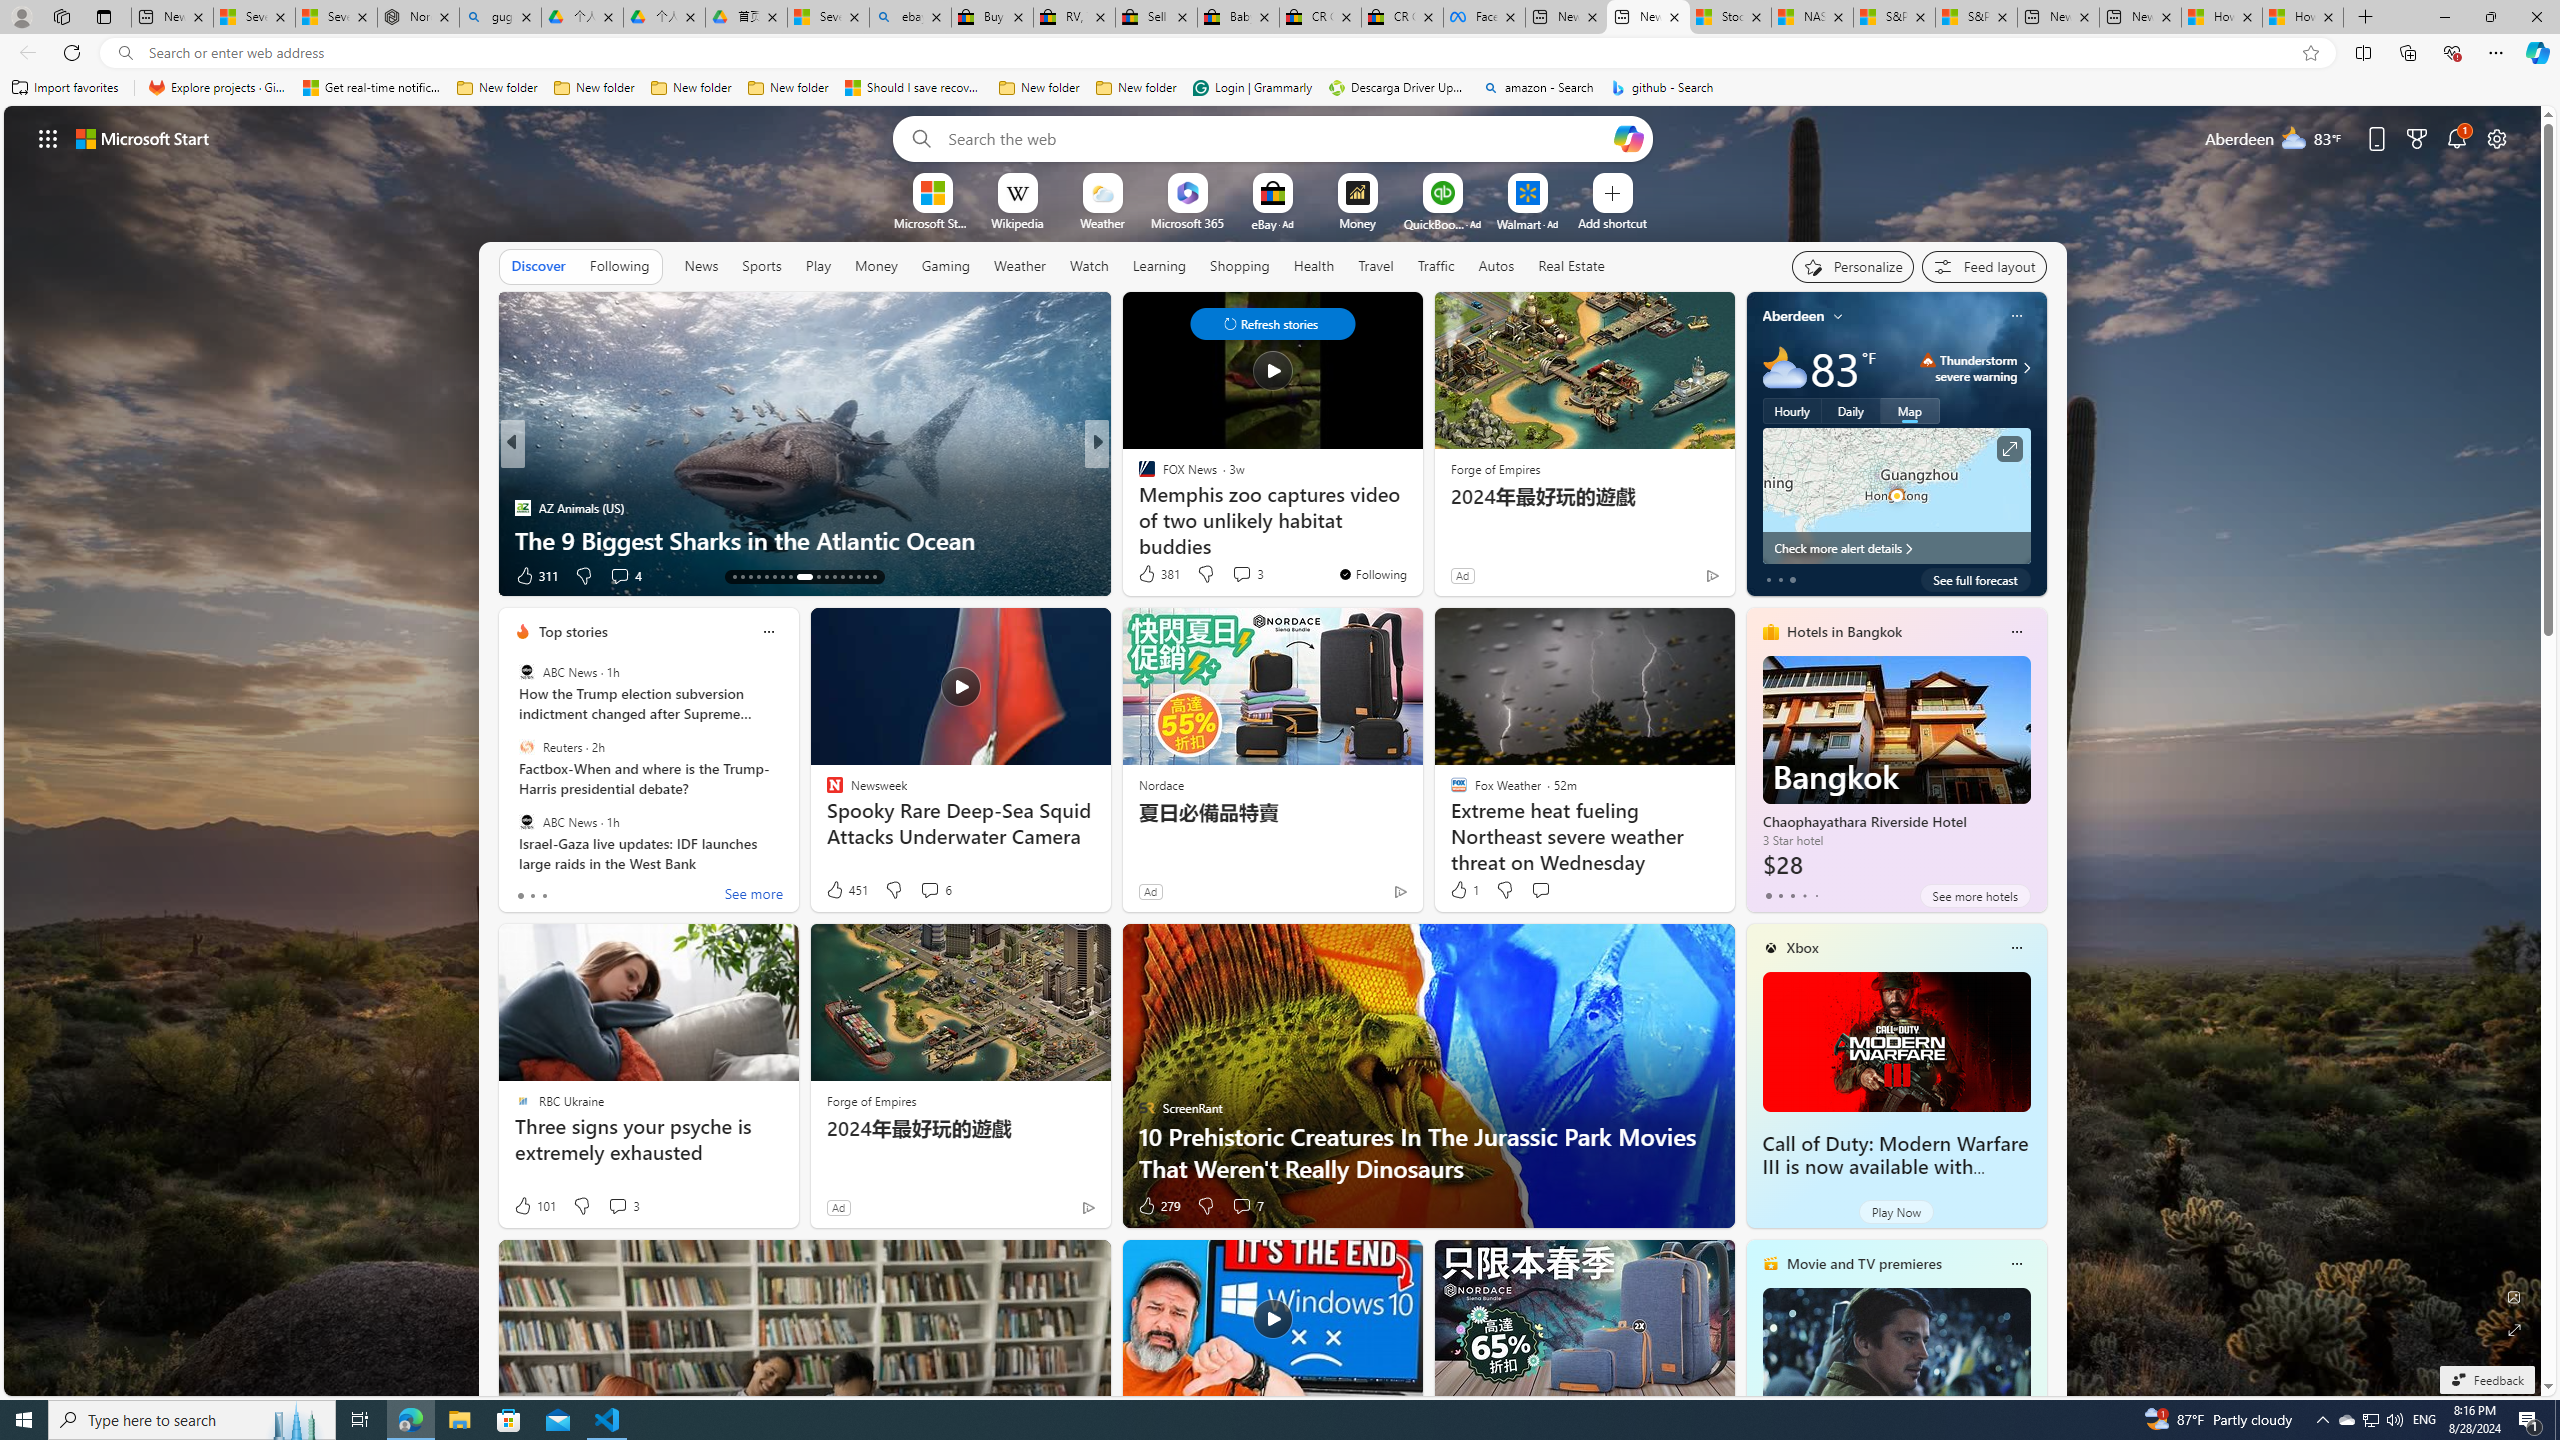 This screenshot has width=2560, height=1440. I want to click on Copilot (Ctrl+Shift+.), so click(2536, 52).